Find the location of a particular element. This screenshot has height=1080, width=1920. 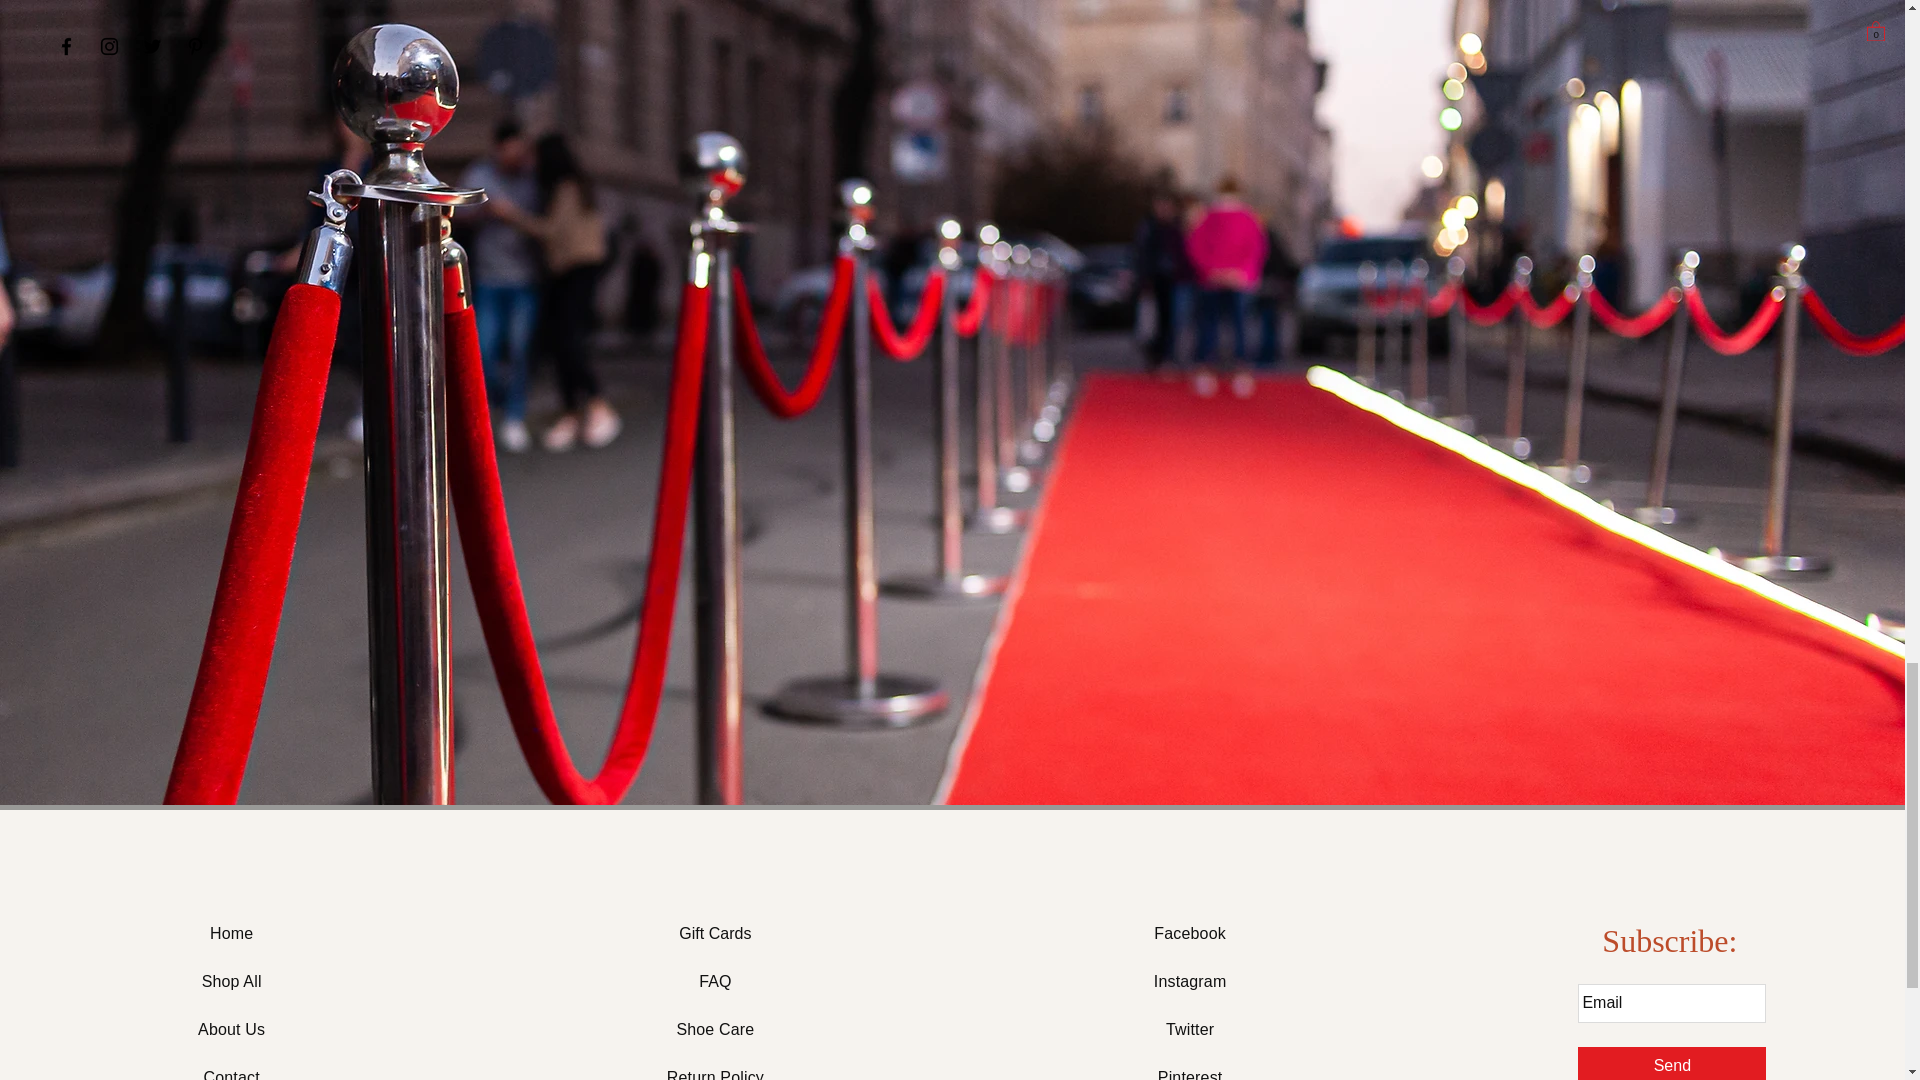

Shop All is located at coordinates (231, 982).